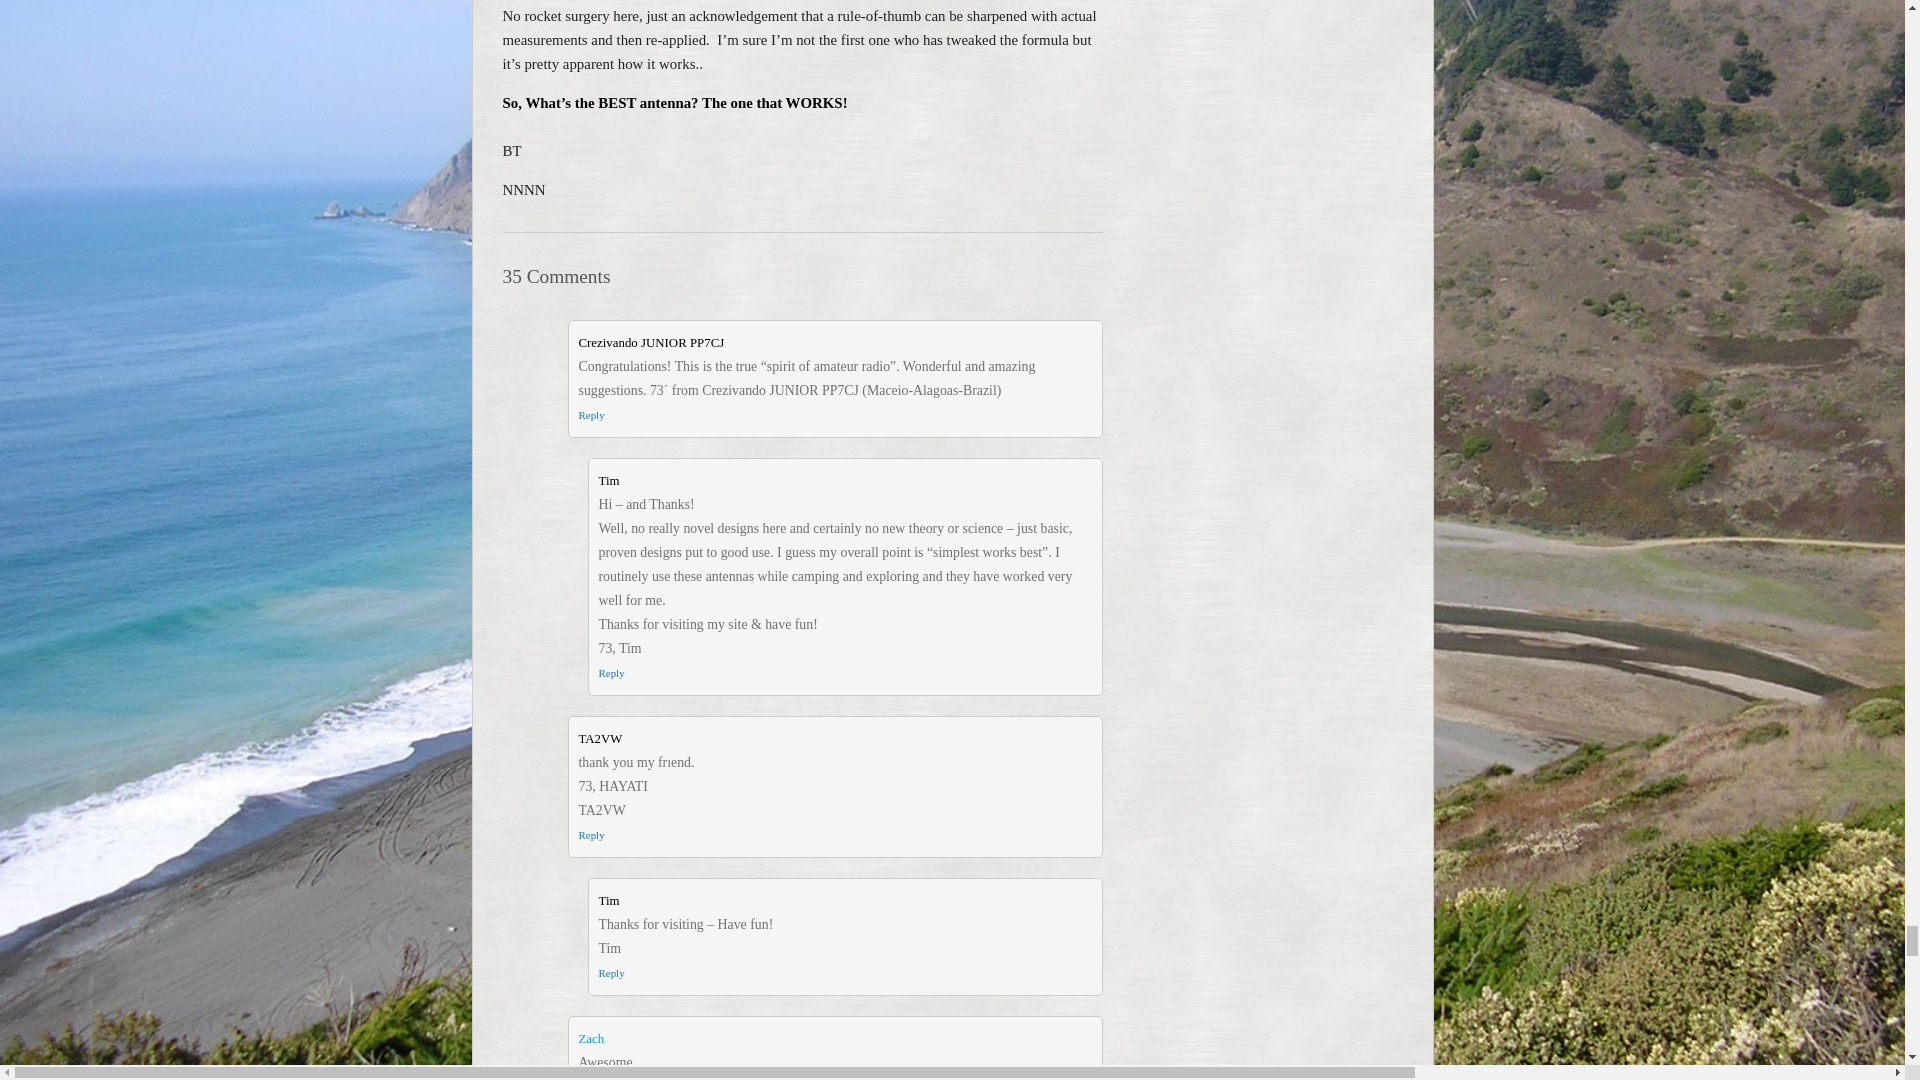 The width and height of the screenshot is (1920, 1080). I want to click on Reply, so click(590, 835).